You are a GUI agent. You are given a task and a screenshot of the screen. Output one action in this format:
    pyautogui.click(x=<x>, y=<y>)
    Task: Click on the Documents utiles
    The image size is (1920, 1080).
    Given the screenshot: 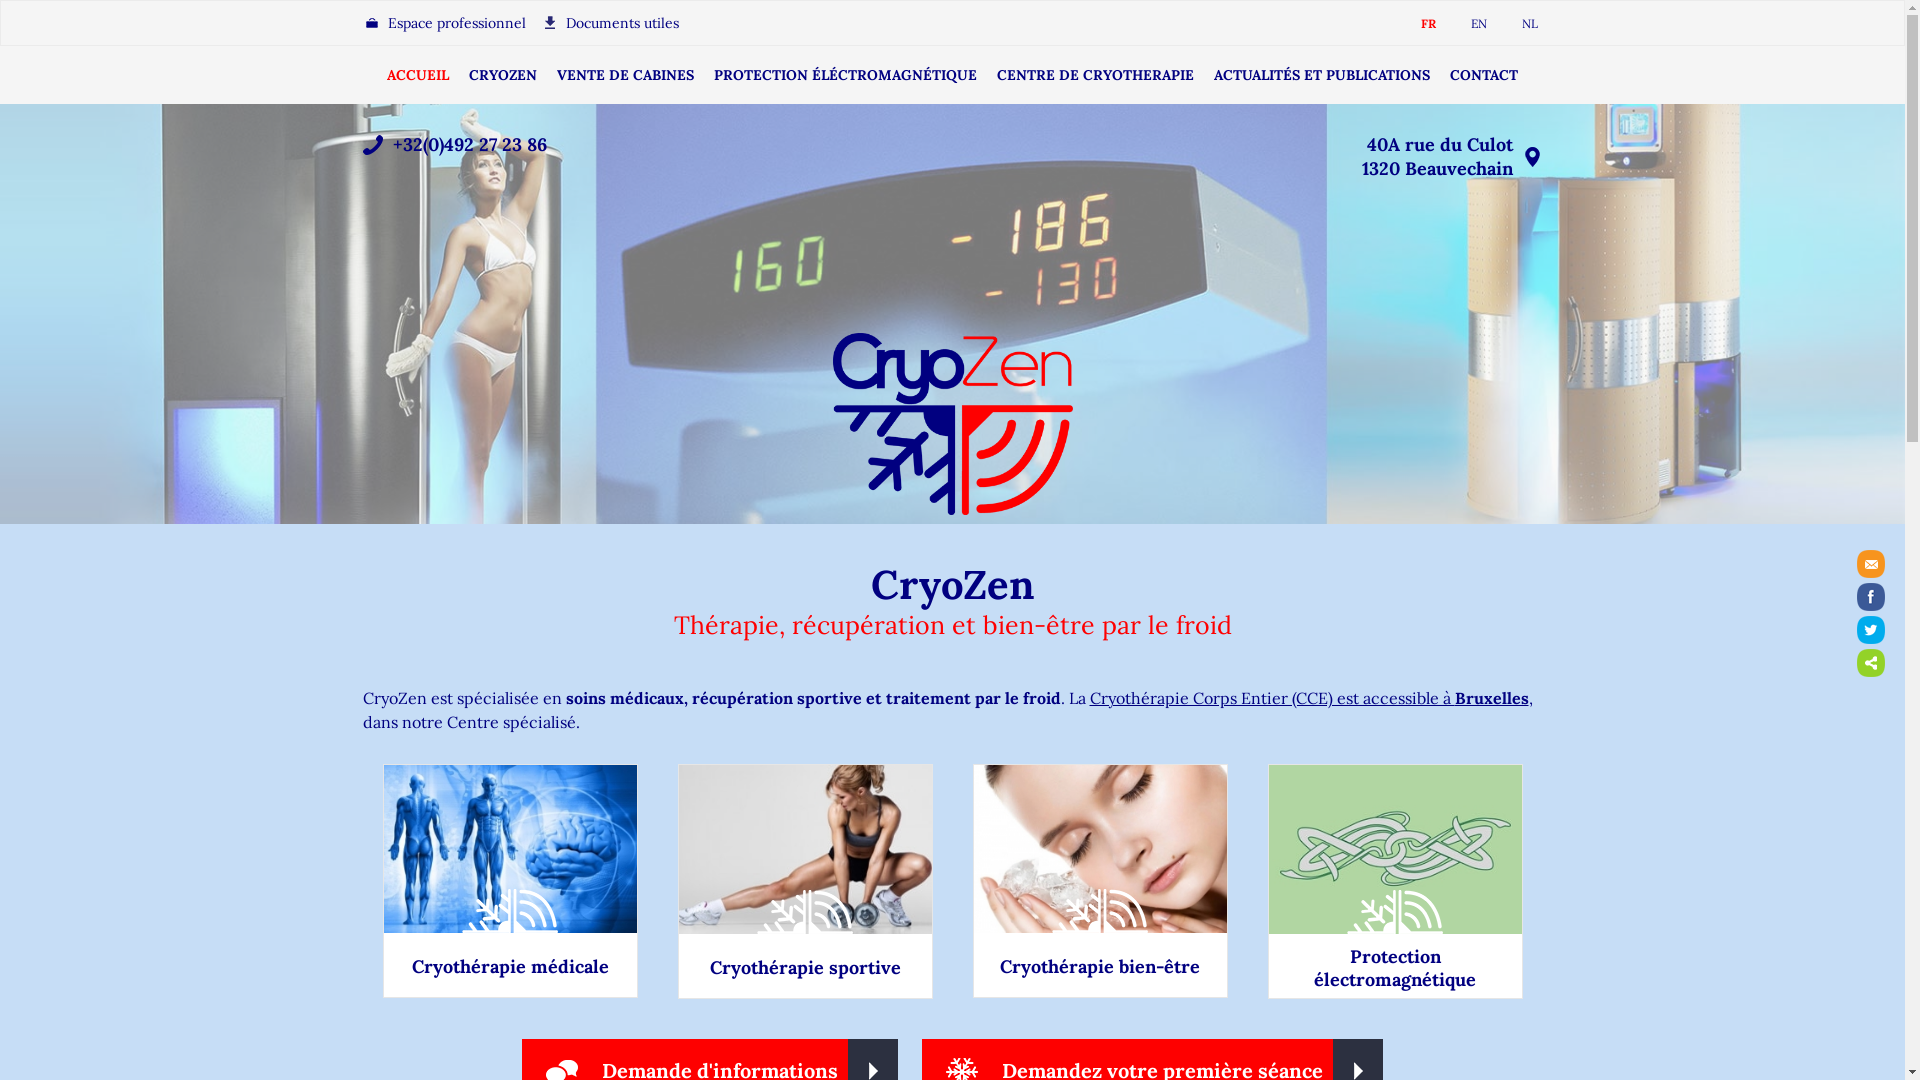 What is the action you would take?
    pyautogui.click(x=609, y=23)
    